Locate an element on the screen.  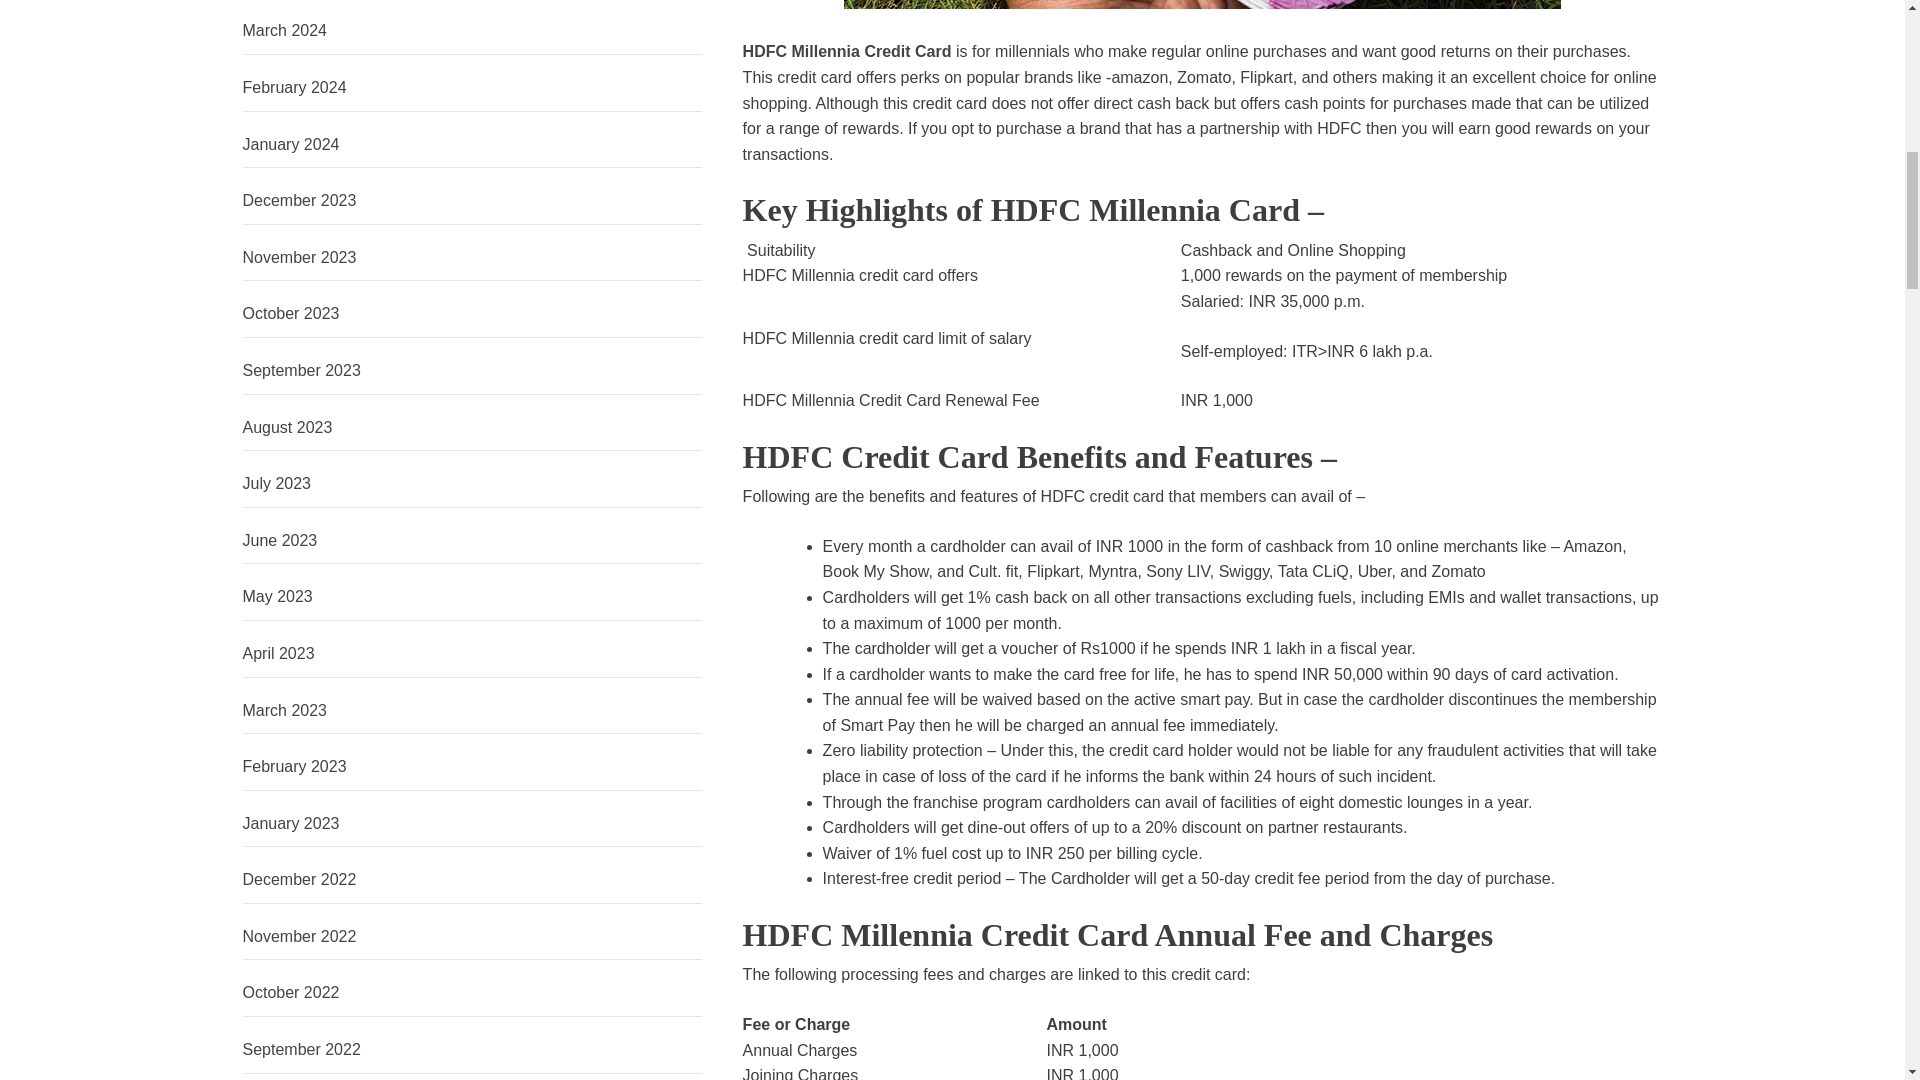
June 2023 is located at coordinates (472, 541).